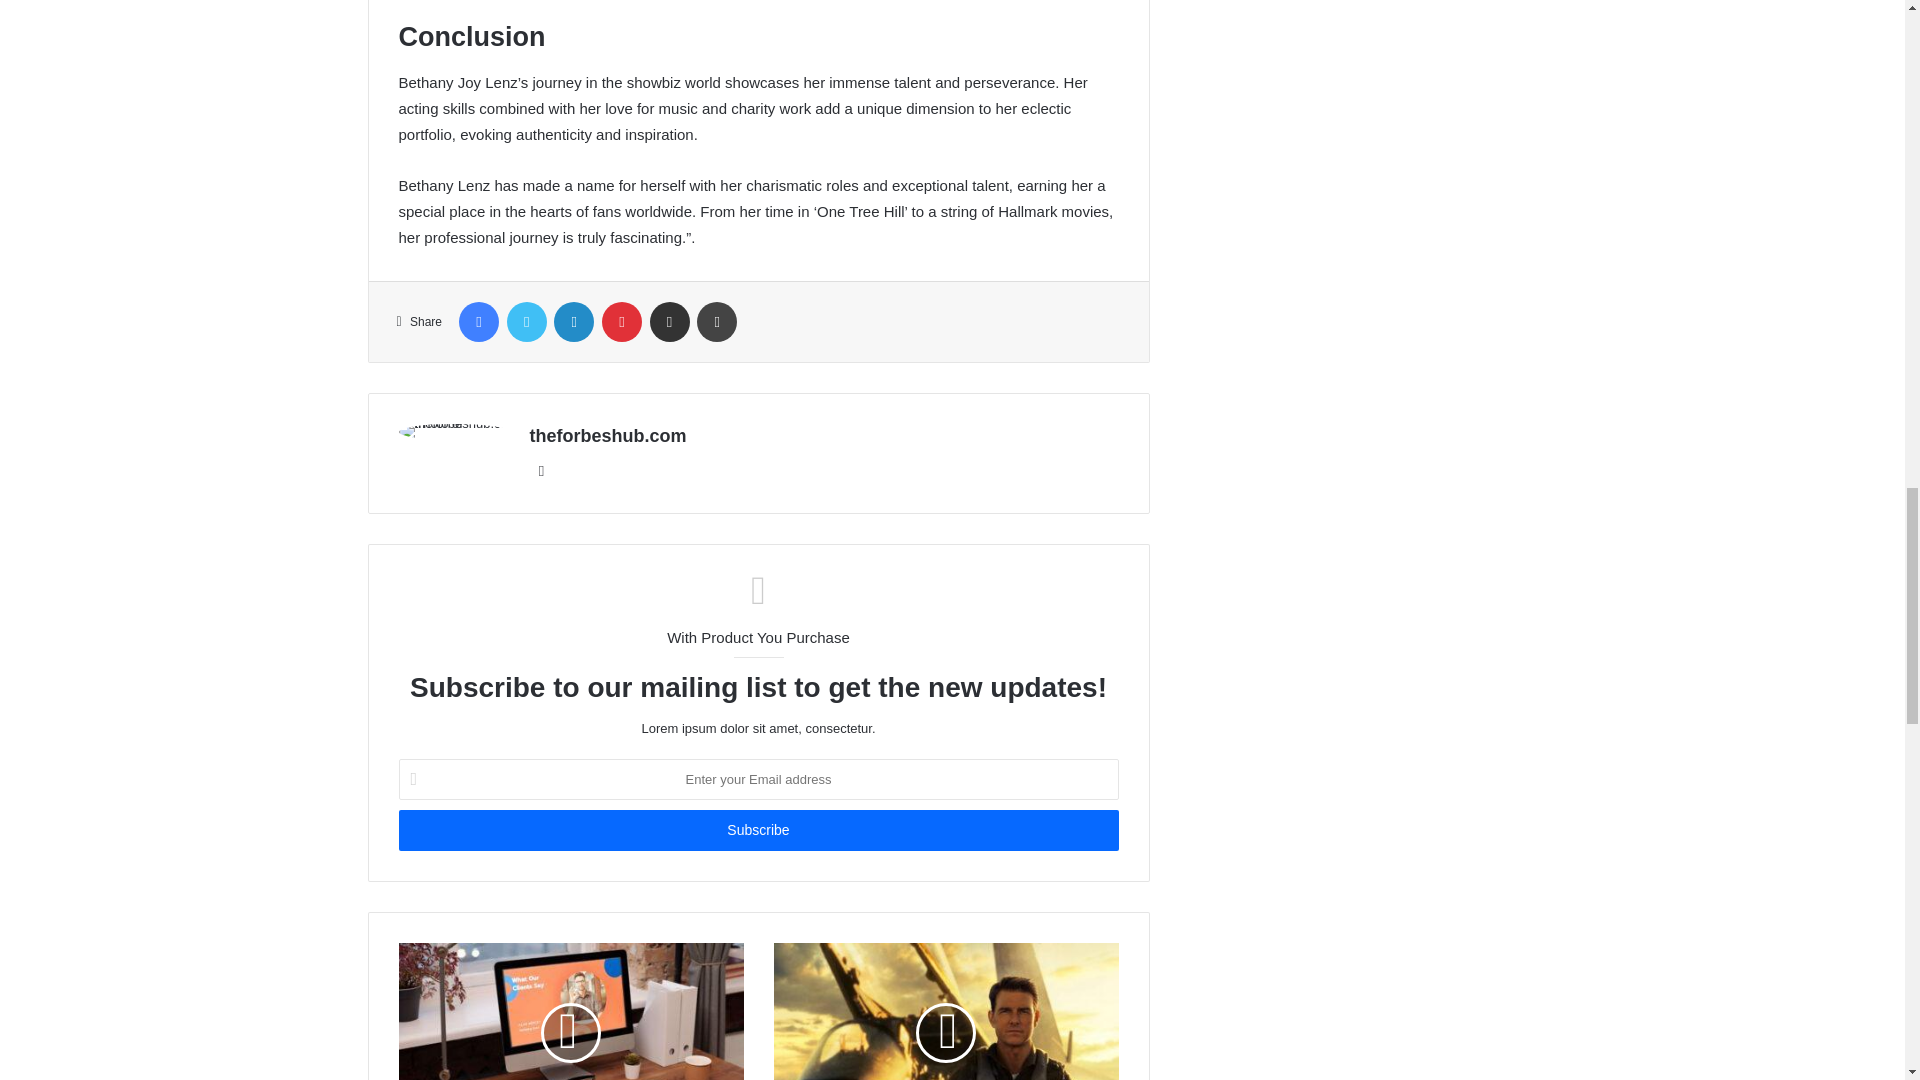 The image size is (1920, 1080). What do you see at coordinates (757, 830) in the screenshot?
I see `Subscribe` at bounding box center [757, 830].